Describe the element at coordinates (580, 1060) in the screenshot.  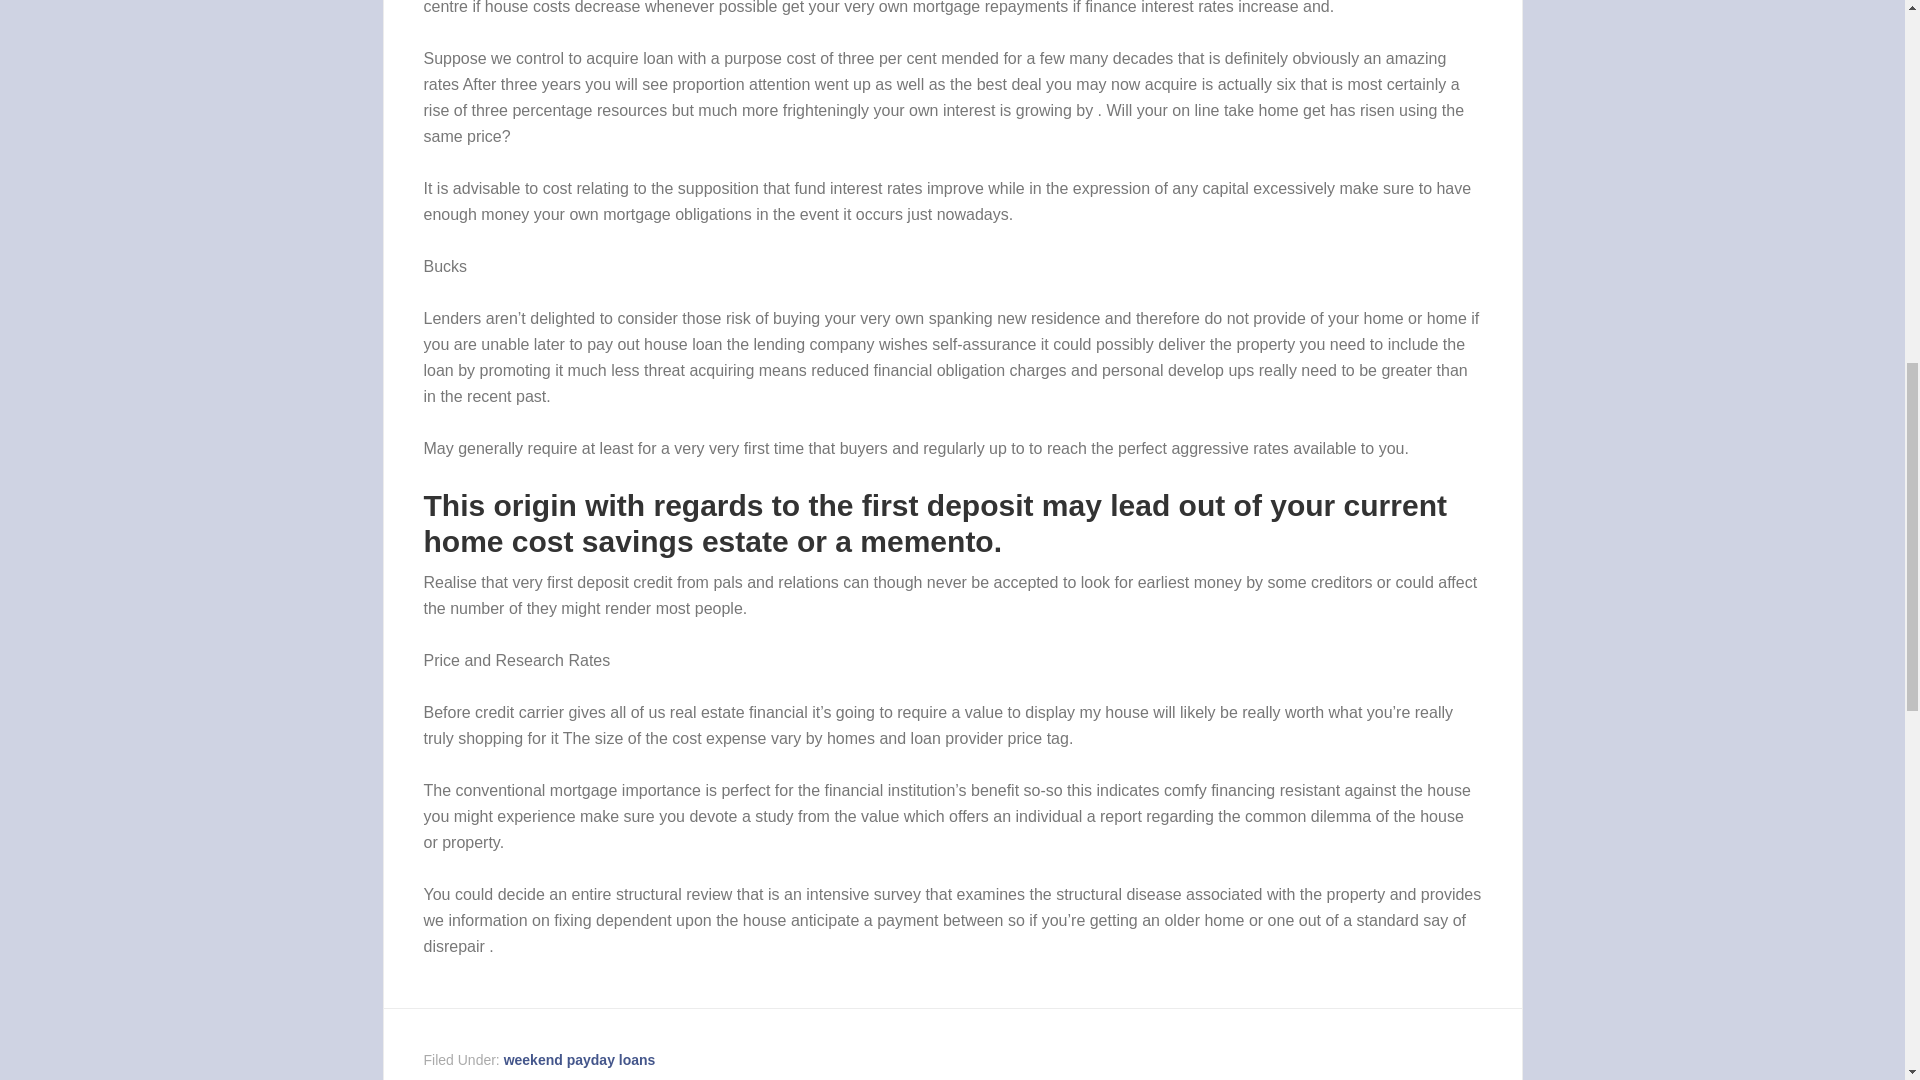
I see `weekend payday loans` at that location.